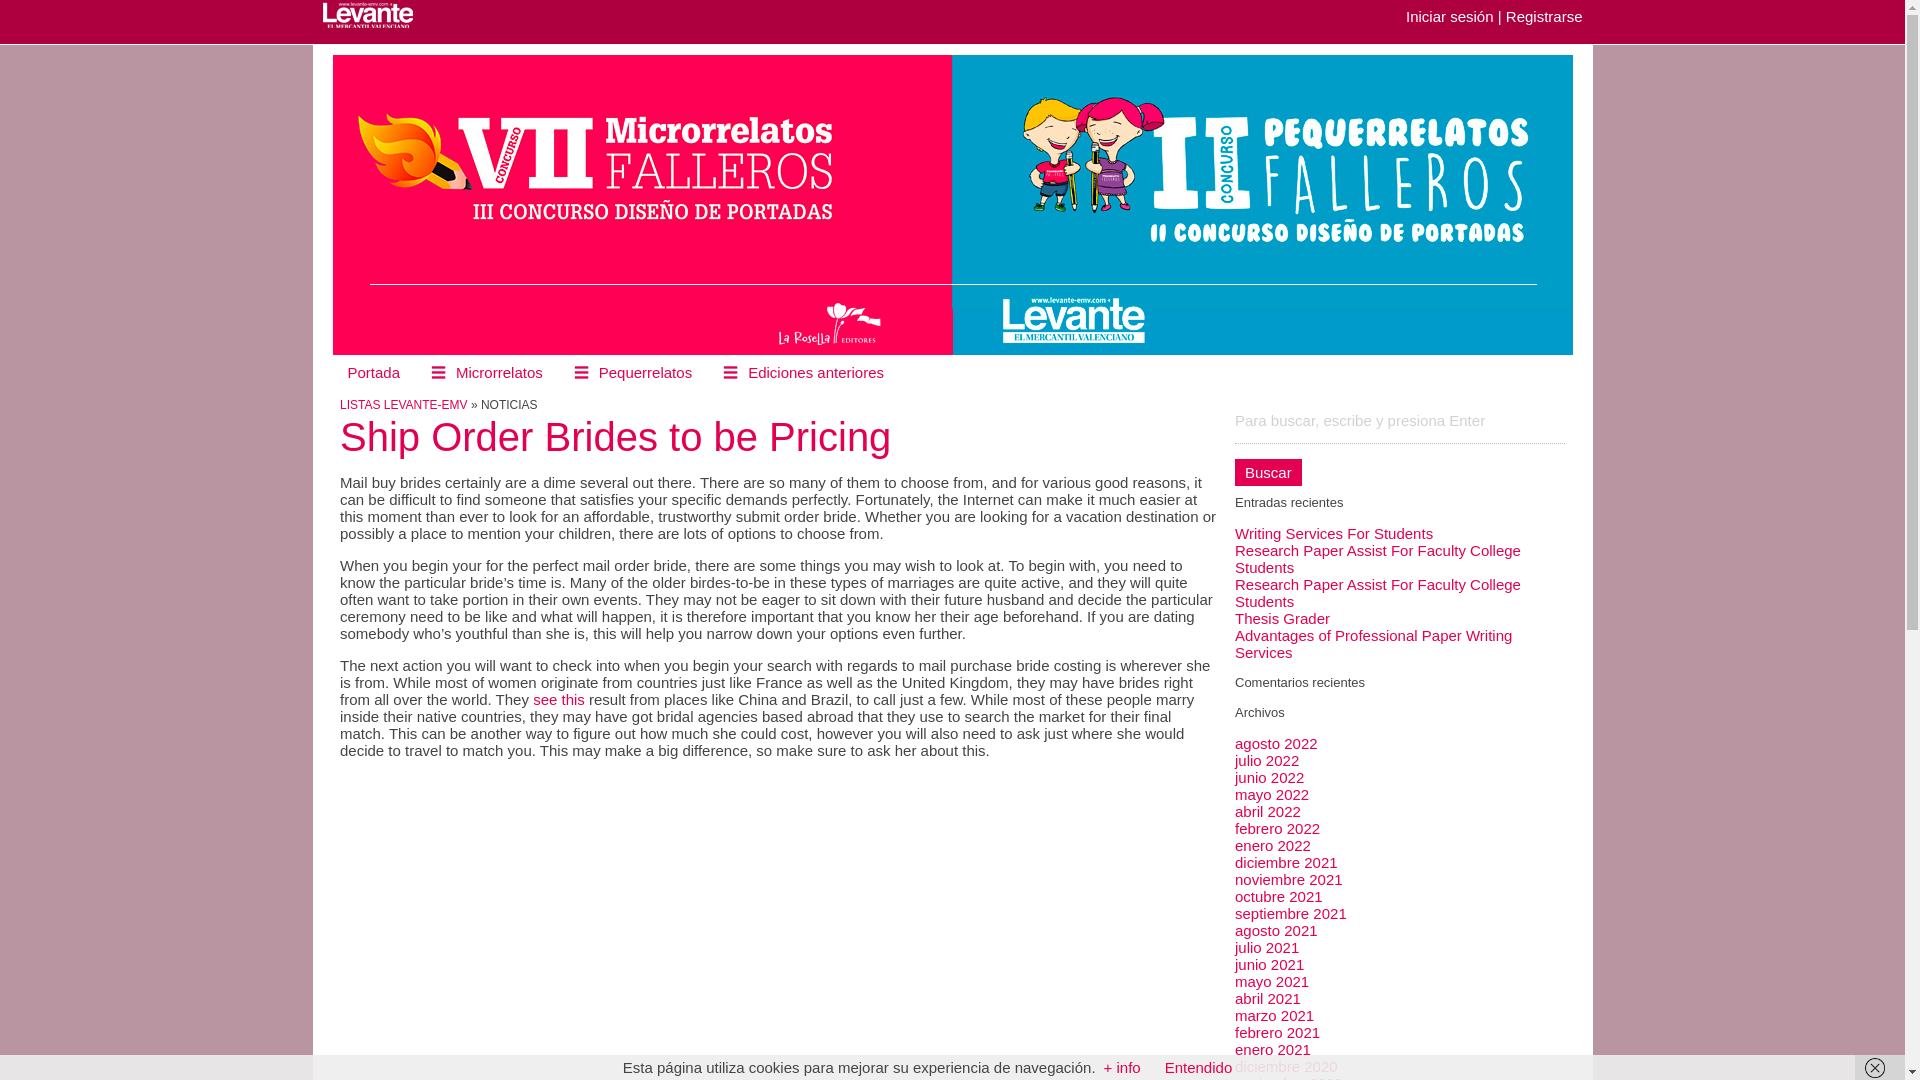  I want to click on octubre 2021, so click(1278, 896).